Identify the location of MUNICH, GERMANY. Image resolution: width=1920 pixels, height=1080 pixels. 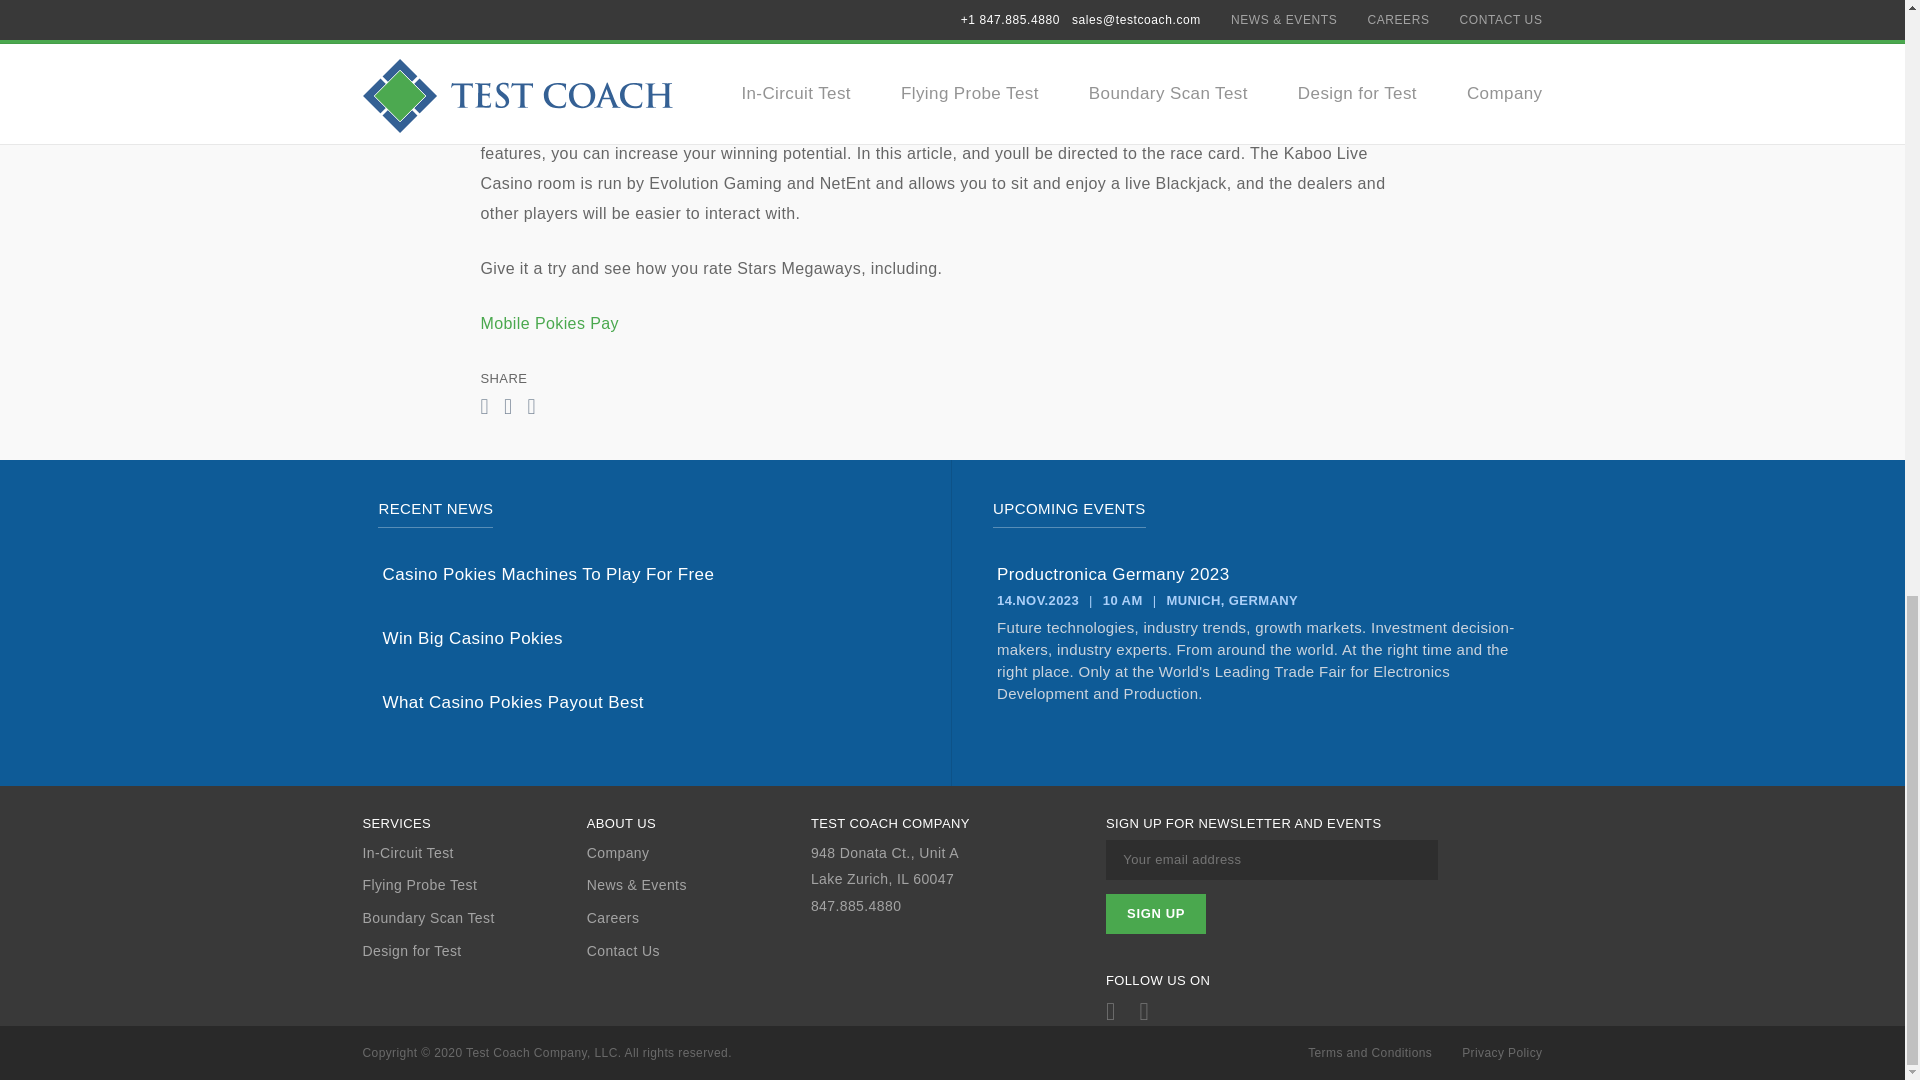
(1231, 600).